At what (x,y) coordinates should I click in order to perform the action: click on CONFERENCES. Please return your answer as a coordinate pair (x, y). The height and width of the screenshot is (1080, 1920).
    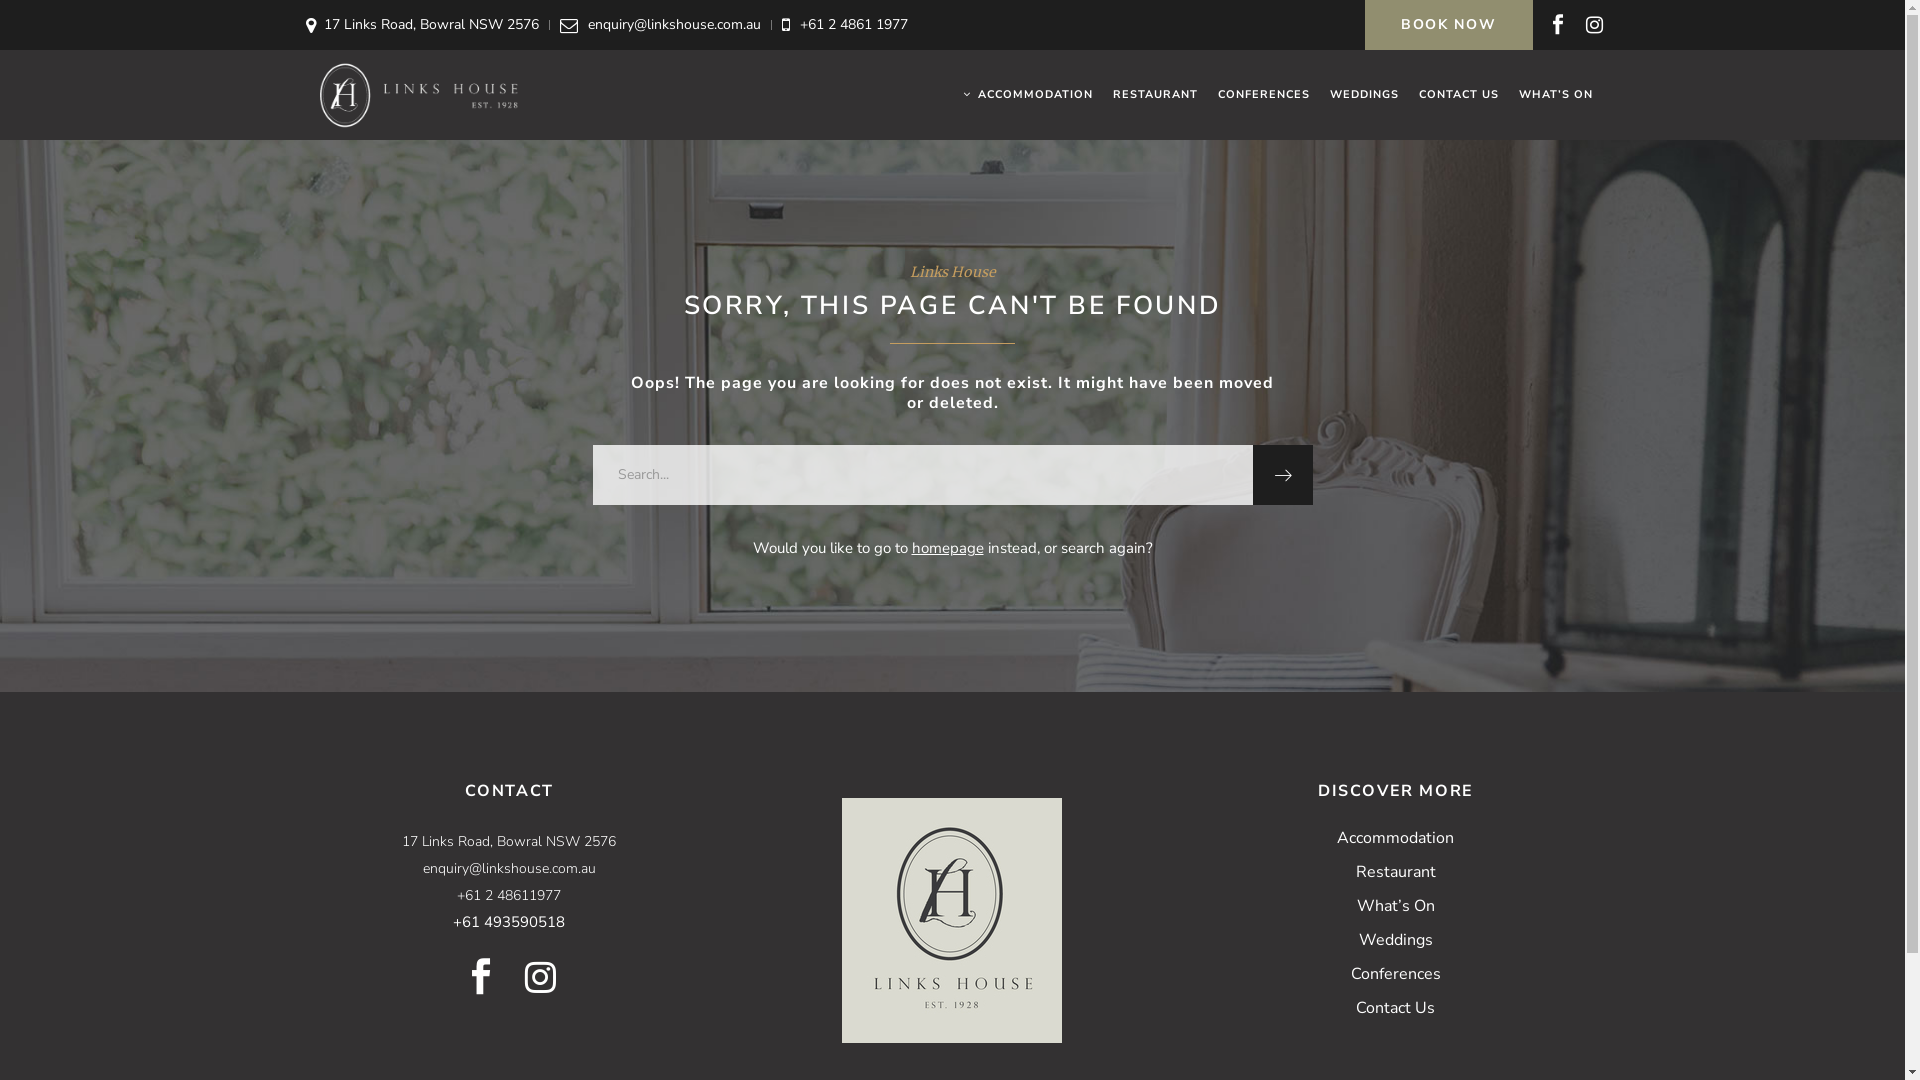
    Looking at the image, I should click on (1264, 95).